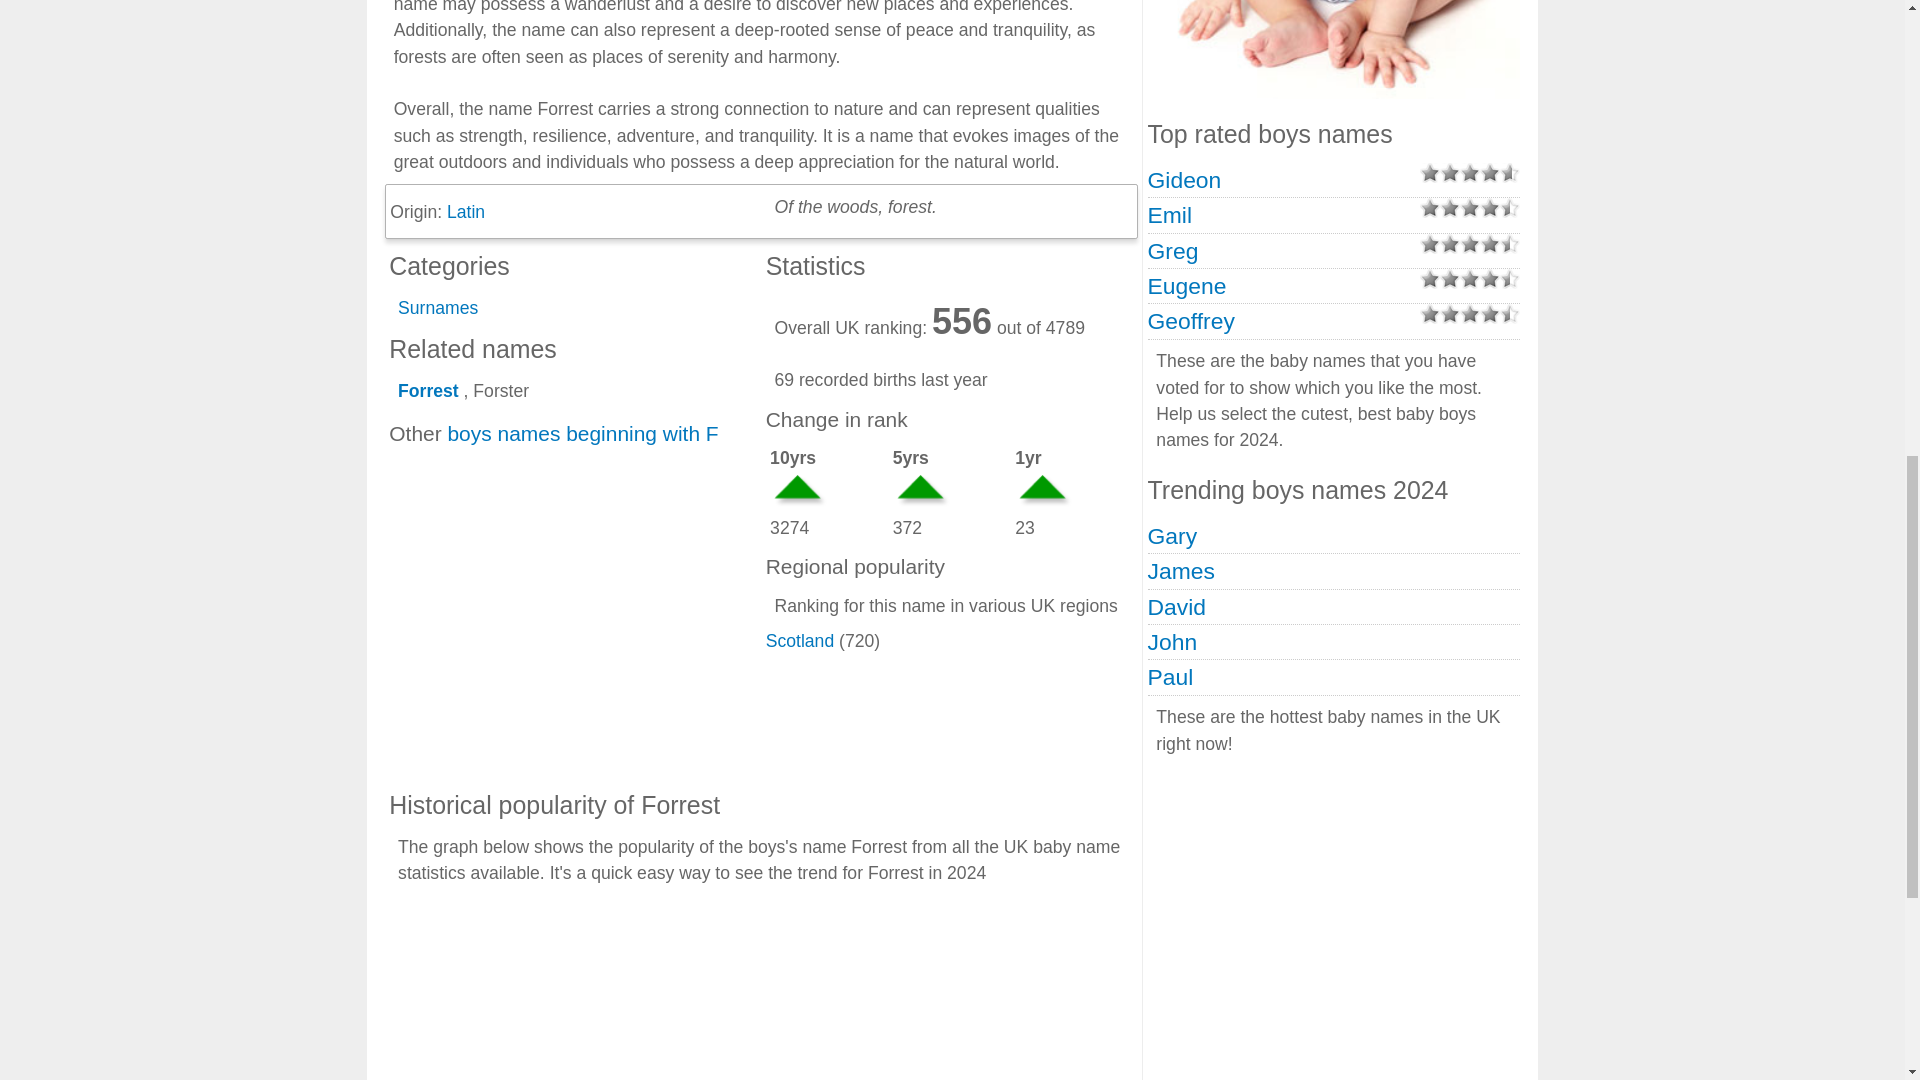 The height and width of the screenshot is (1080, 1920). I want to click on Scotland, so click(800, 640).